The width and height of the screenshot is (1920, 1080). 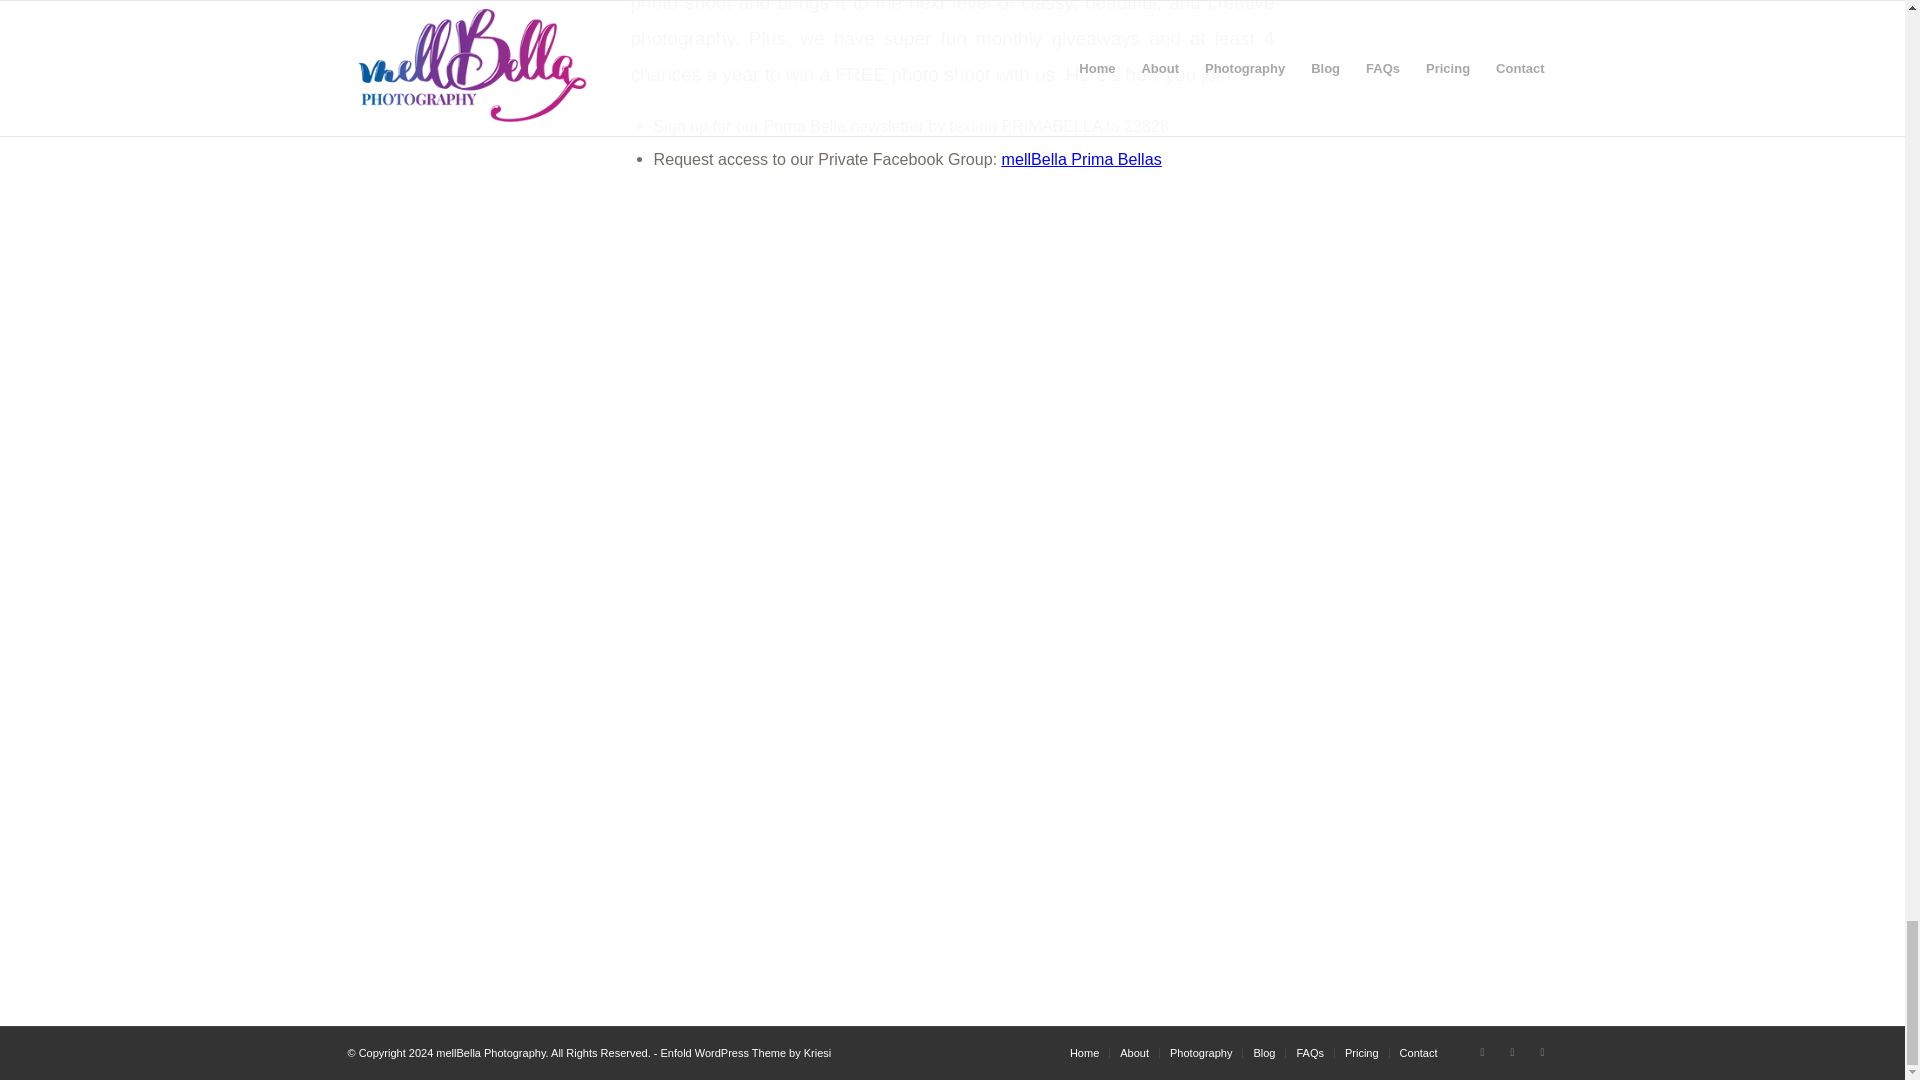 What do you see at coordinates (1310, 1052) in the screenshot?
I see `FAQs` at bounding box center [1310, 1052].